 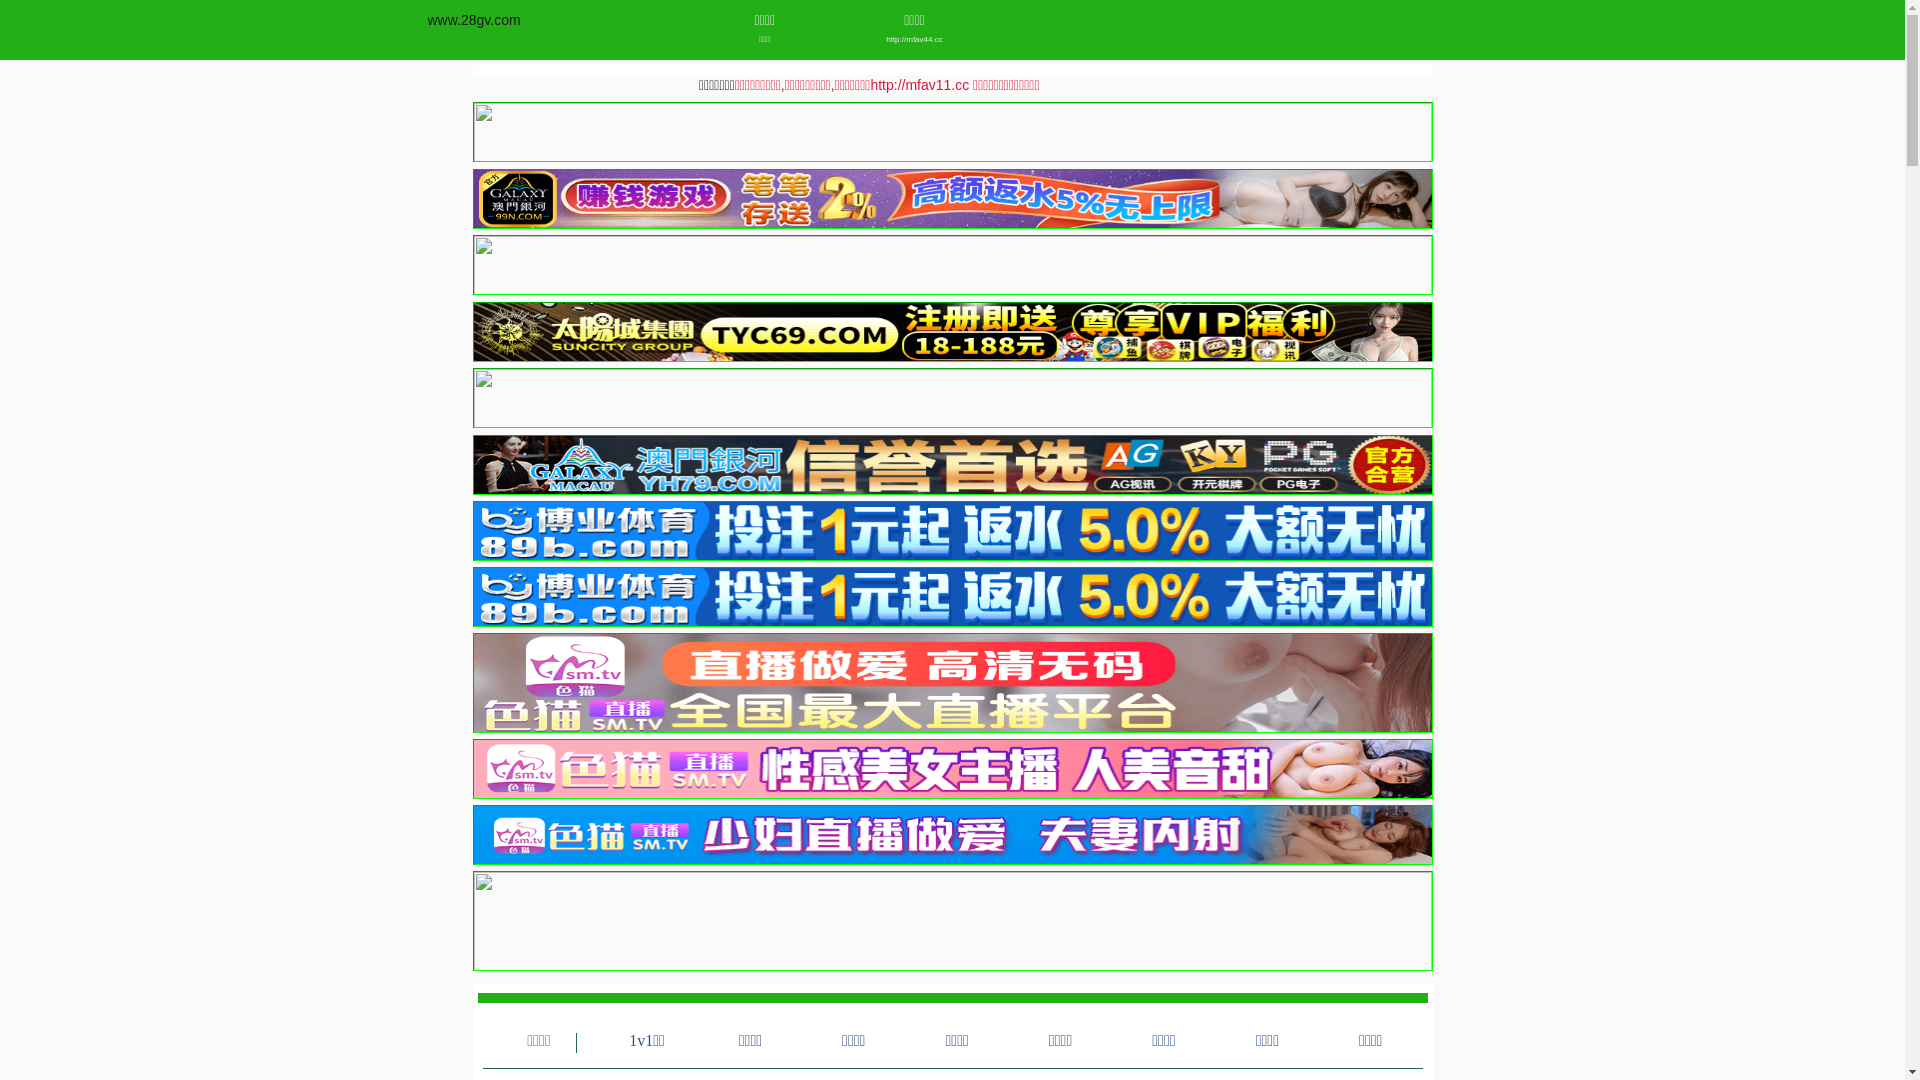 I want to click on www.28gv.com, so click(x=474, y=20).